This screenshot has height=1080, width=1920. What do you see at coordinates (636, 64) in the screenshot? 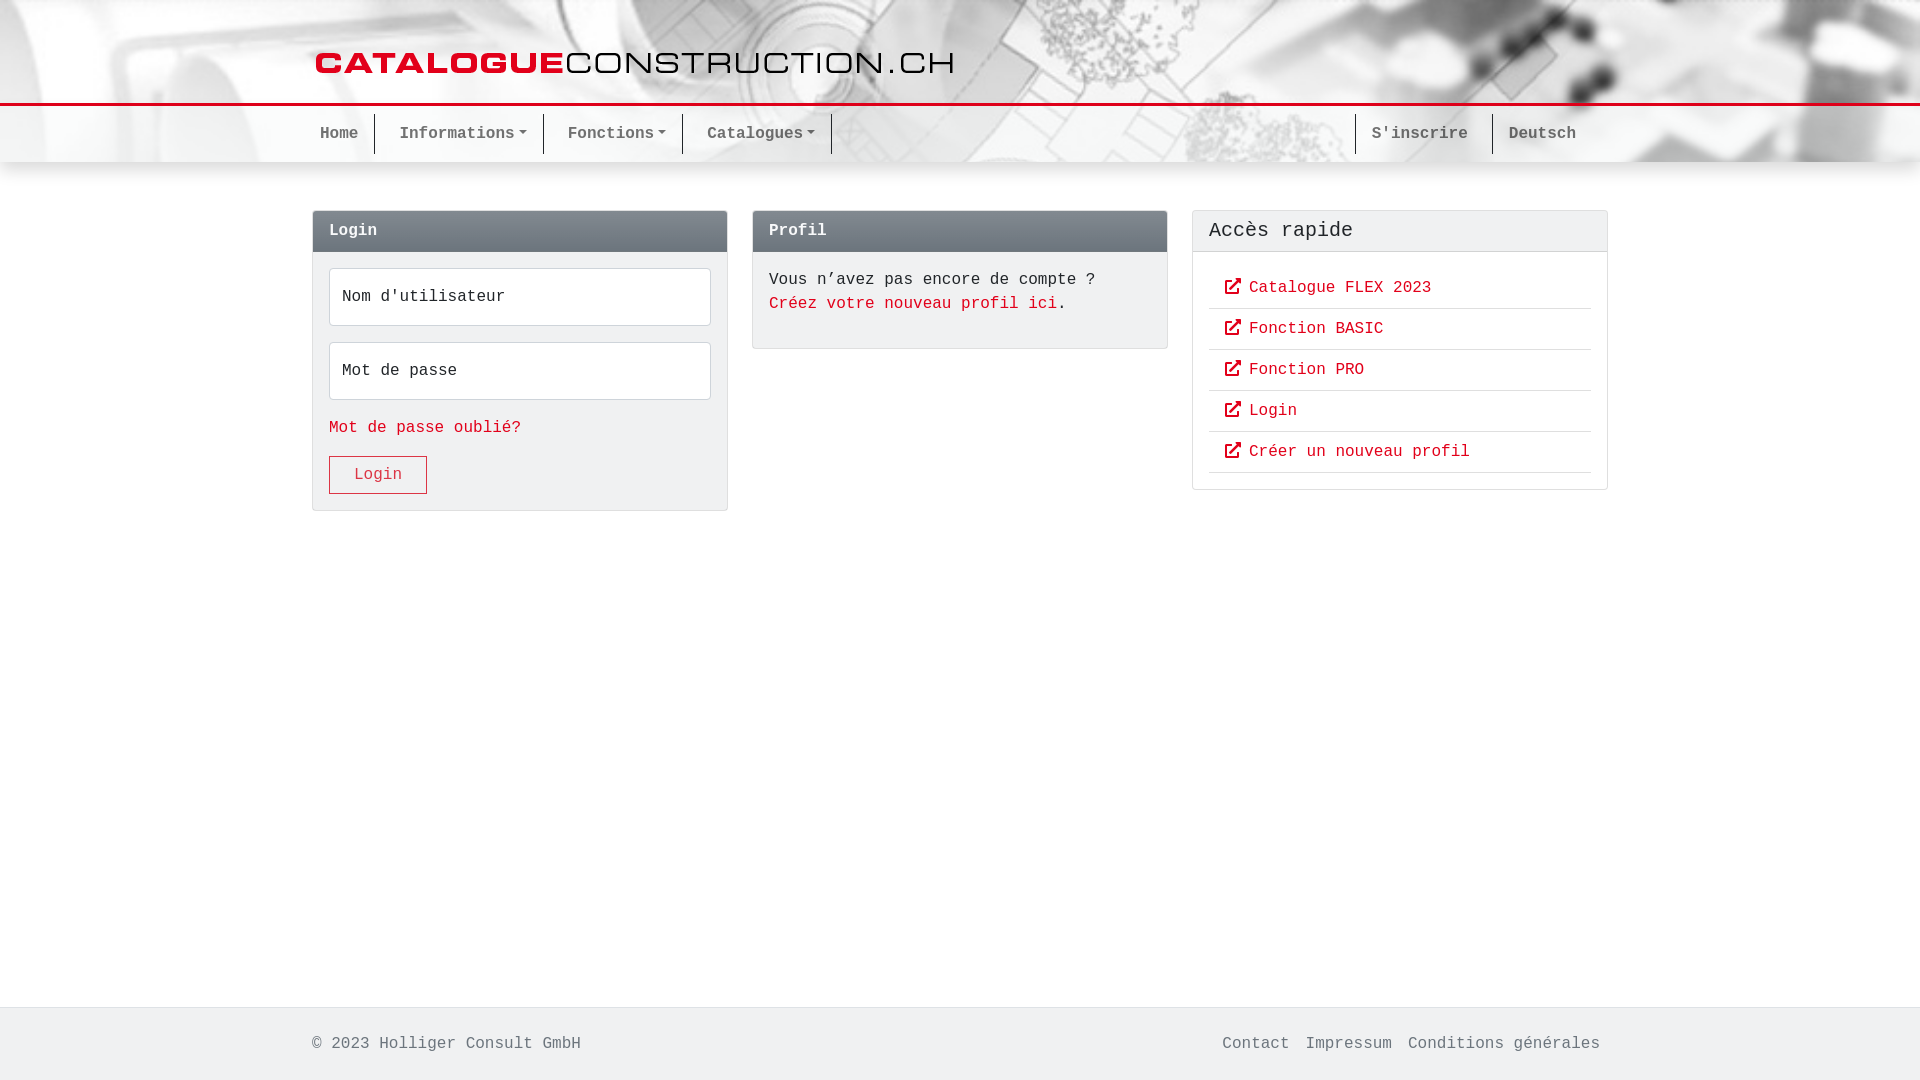
I see `Catalogconstruction` at bounding box center [636, 64].